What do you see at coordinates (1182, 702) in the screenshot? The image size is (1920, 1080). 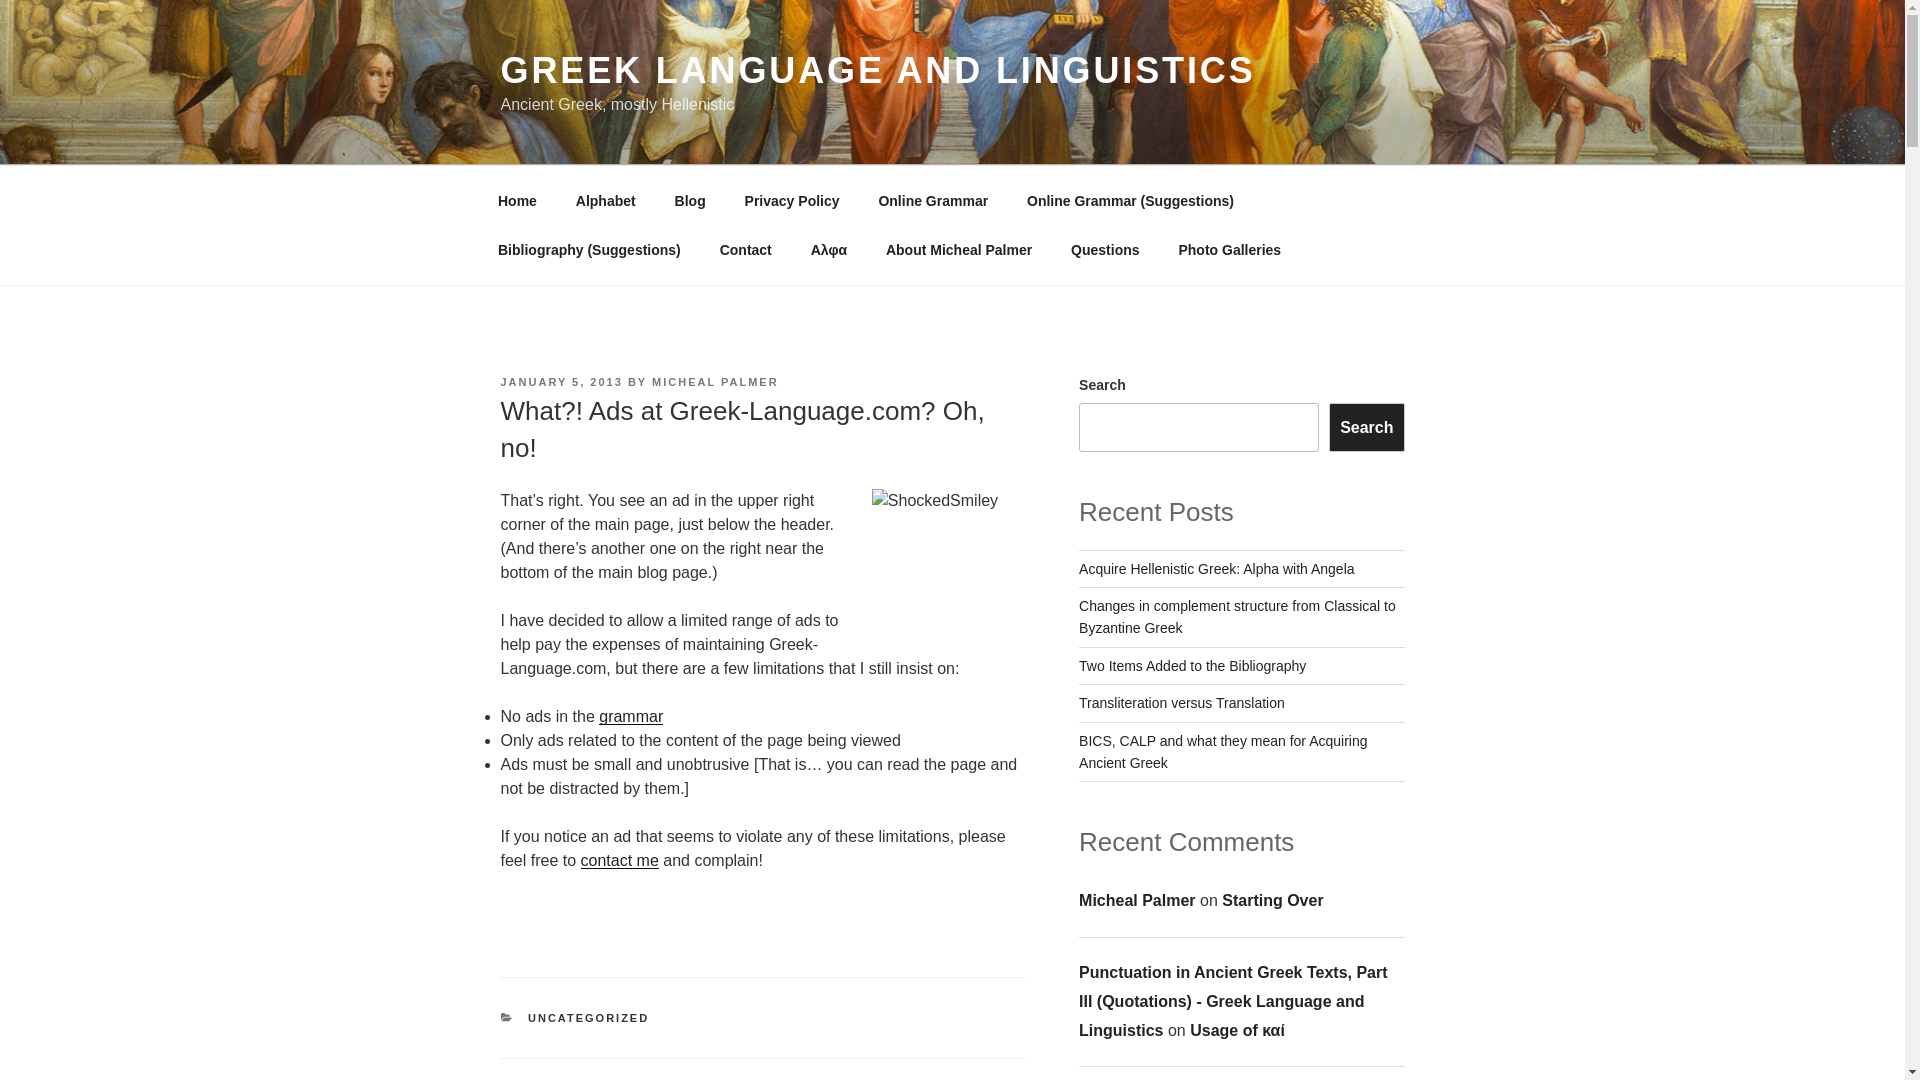 I see `Transliteration versus Translation` at bounding box center [1182, 702].